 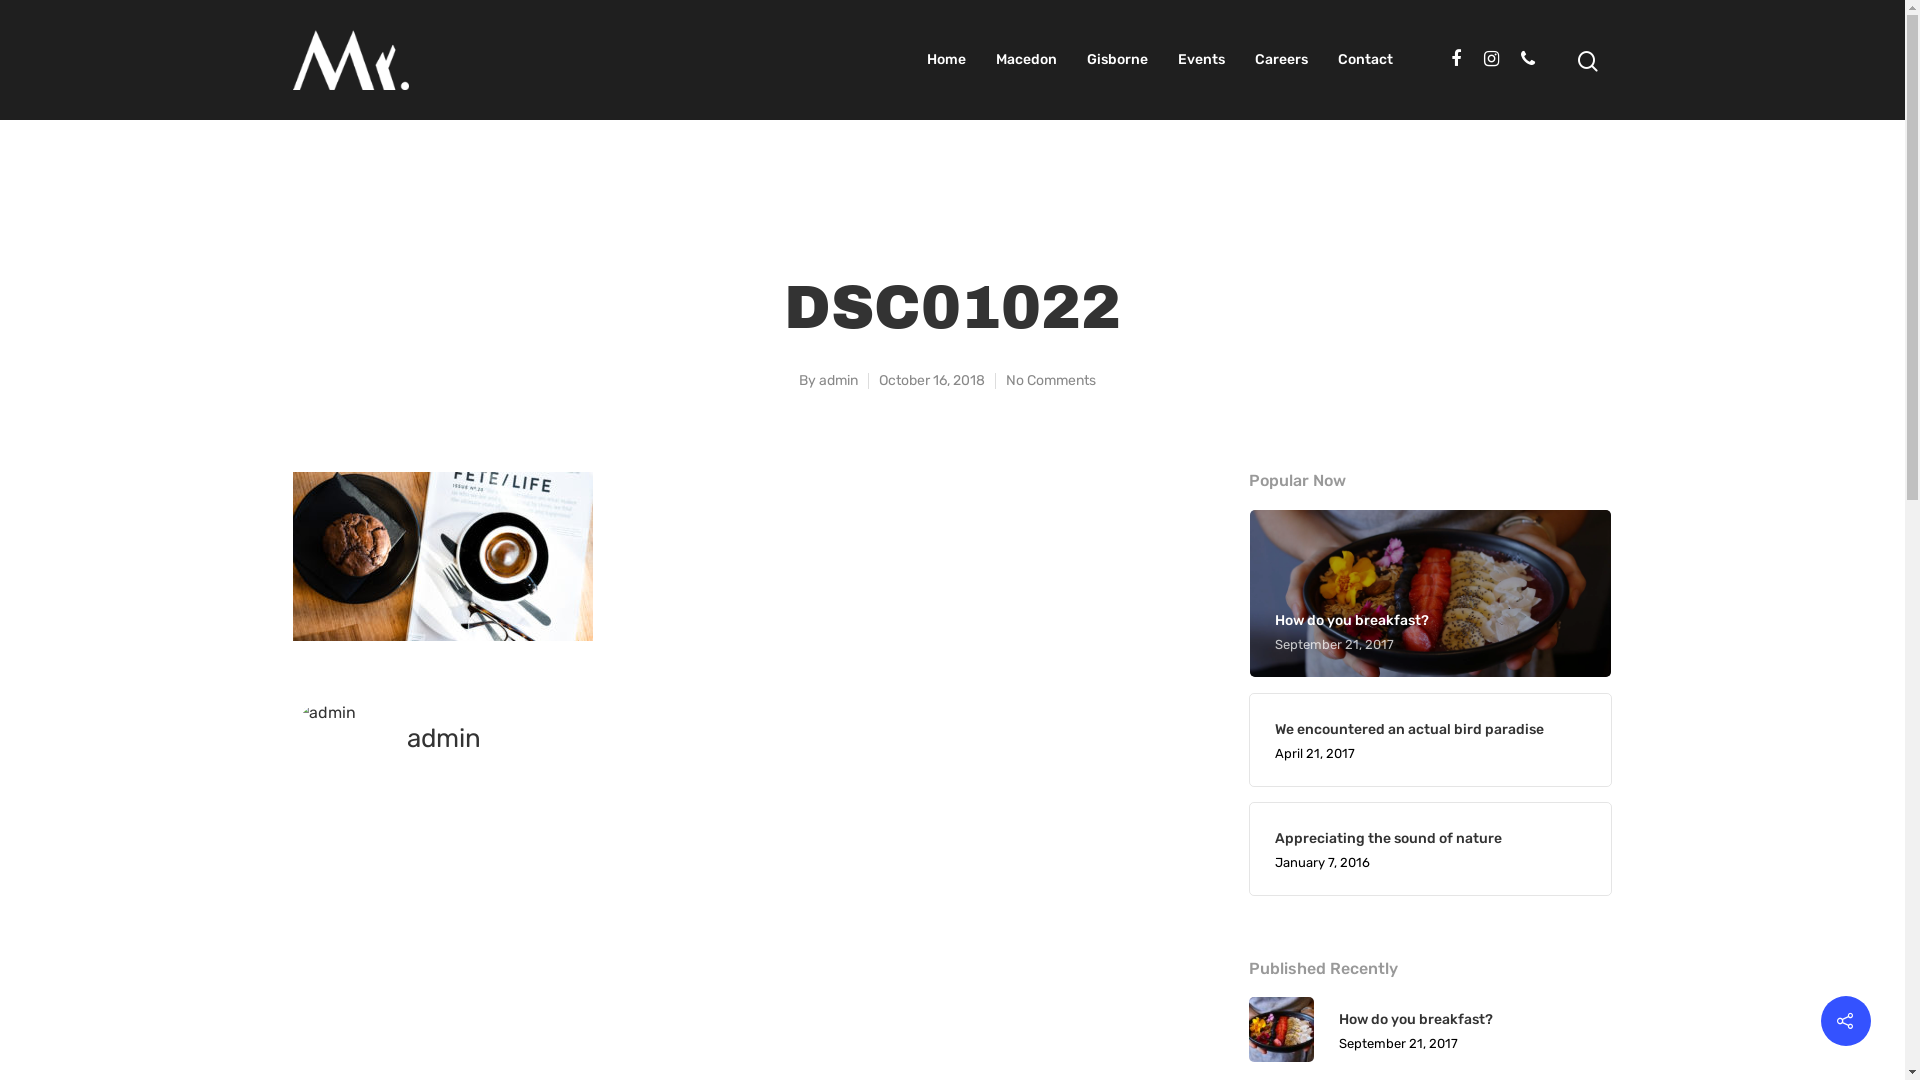 I want to click on Home, so click(x=945, y=60).